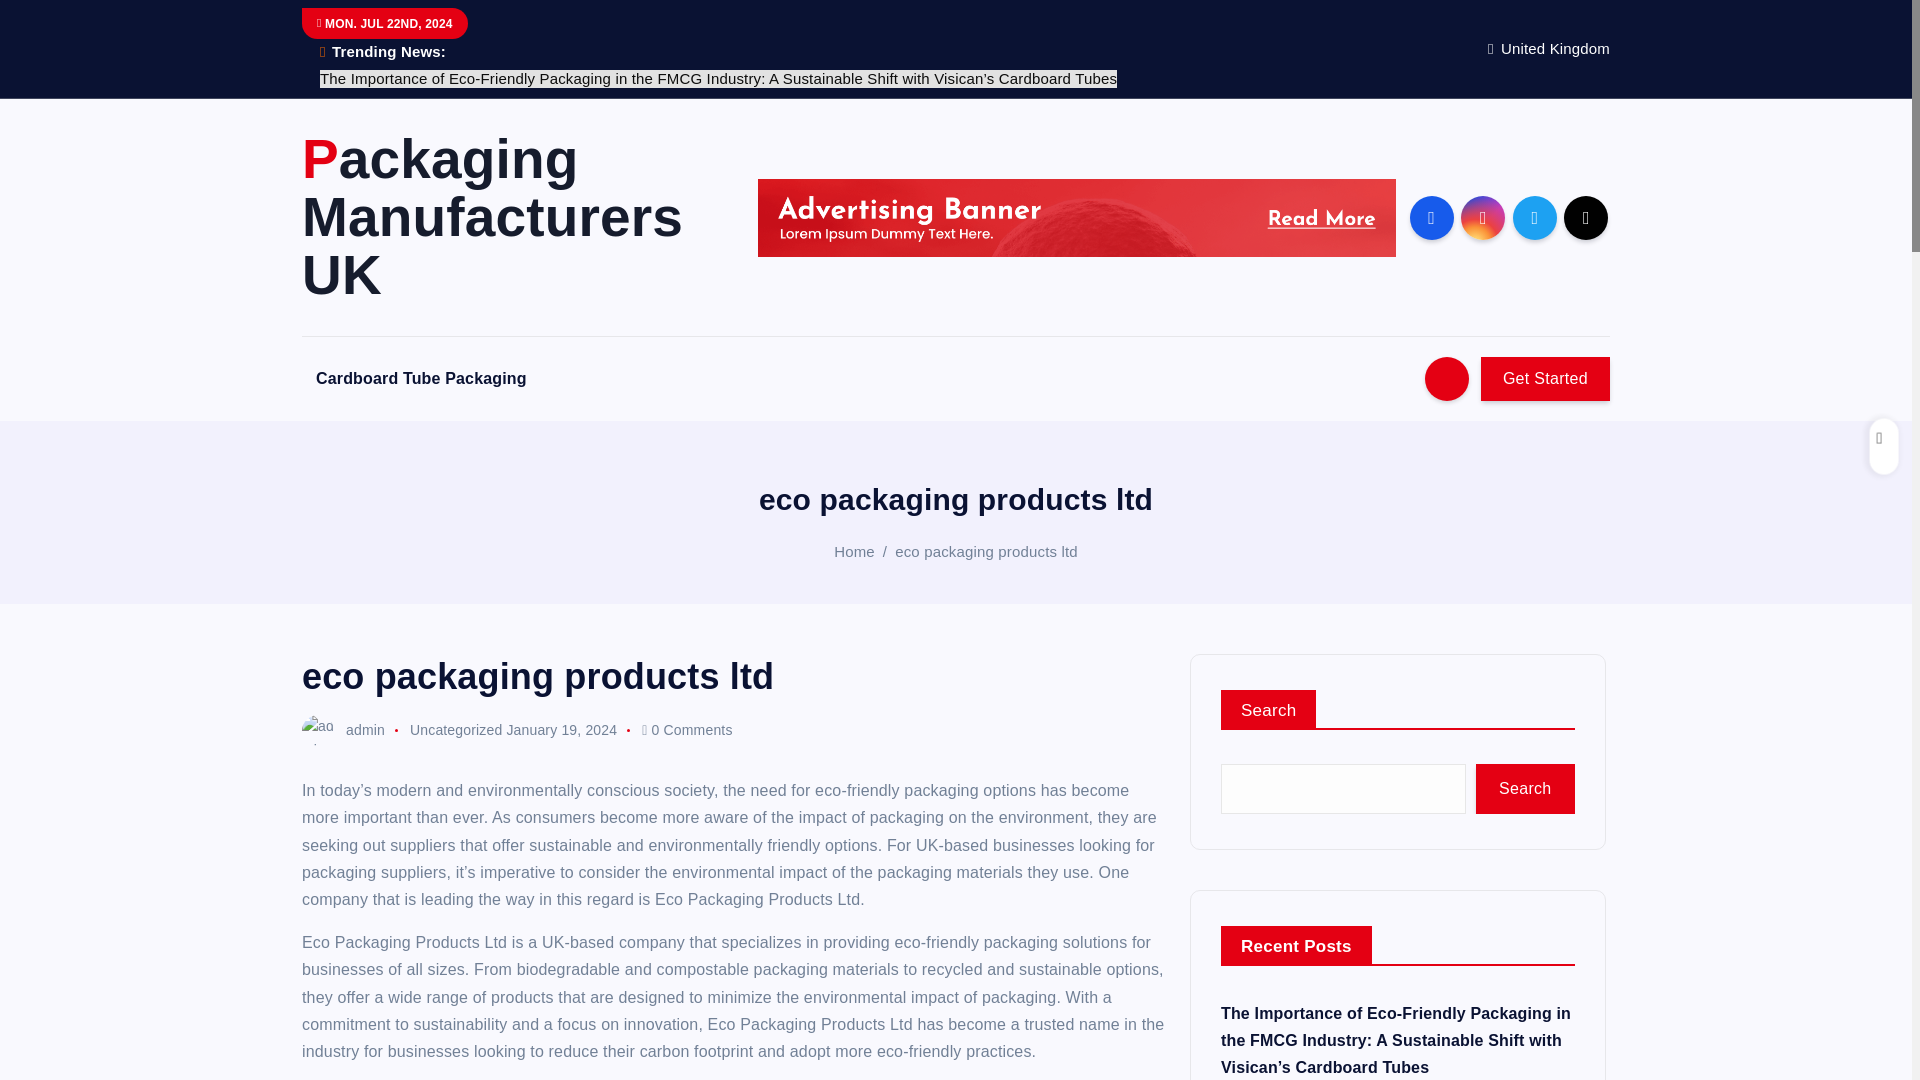 The width and height of the screenshot is (1920, 1080). I want to click on Uncategorized, so click(456, 730).